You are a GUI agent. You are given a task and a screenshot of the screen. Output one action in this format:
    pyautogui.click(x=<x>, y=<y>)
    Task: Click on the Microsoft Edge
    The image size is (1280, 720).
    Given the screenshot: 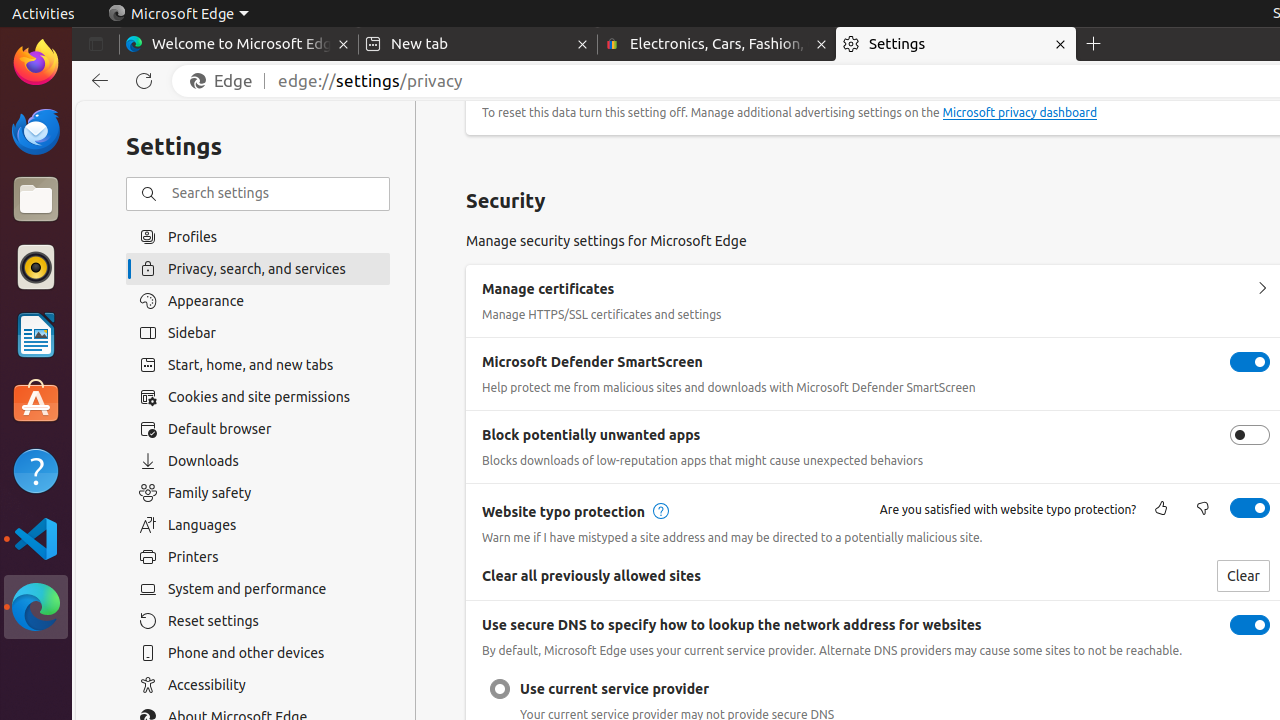 What is the action you would take?
    pyautogui.click(x=36, y=607)
    